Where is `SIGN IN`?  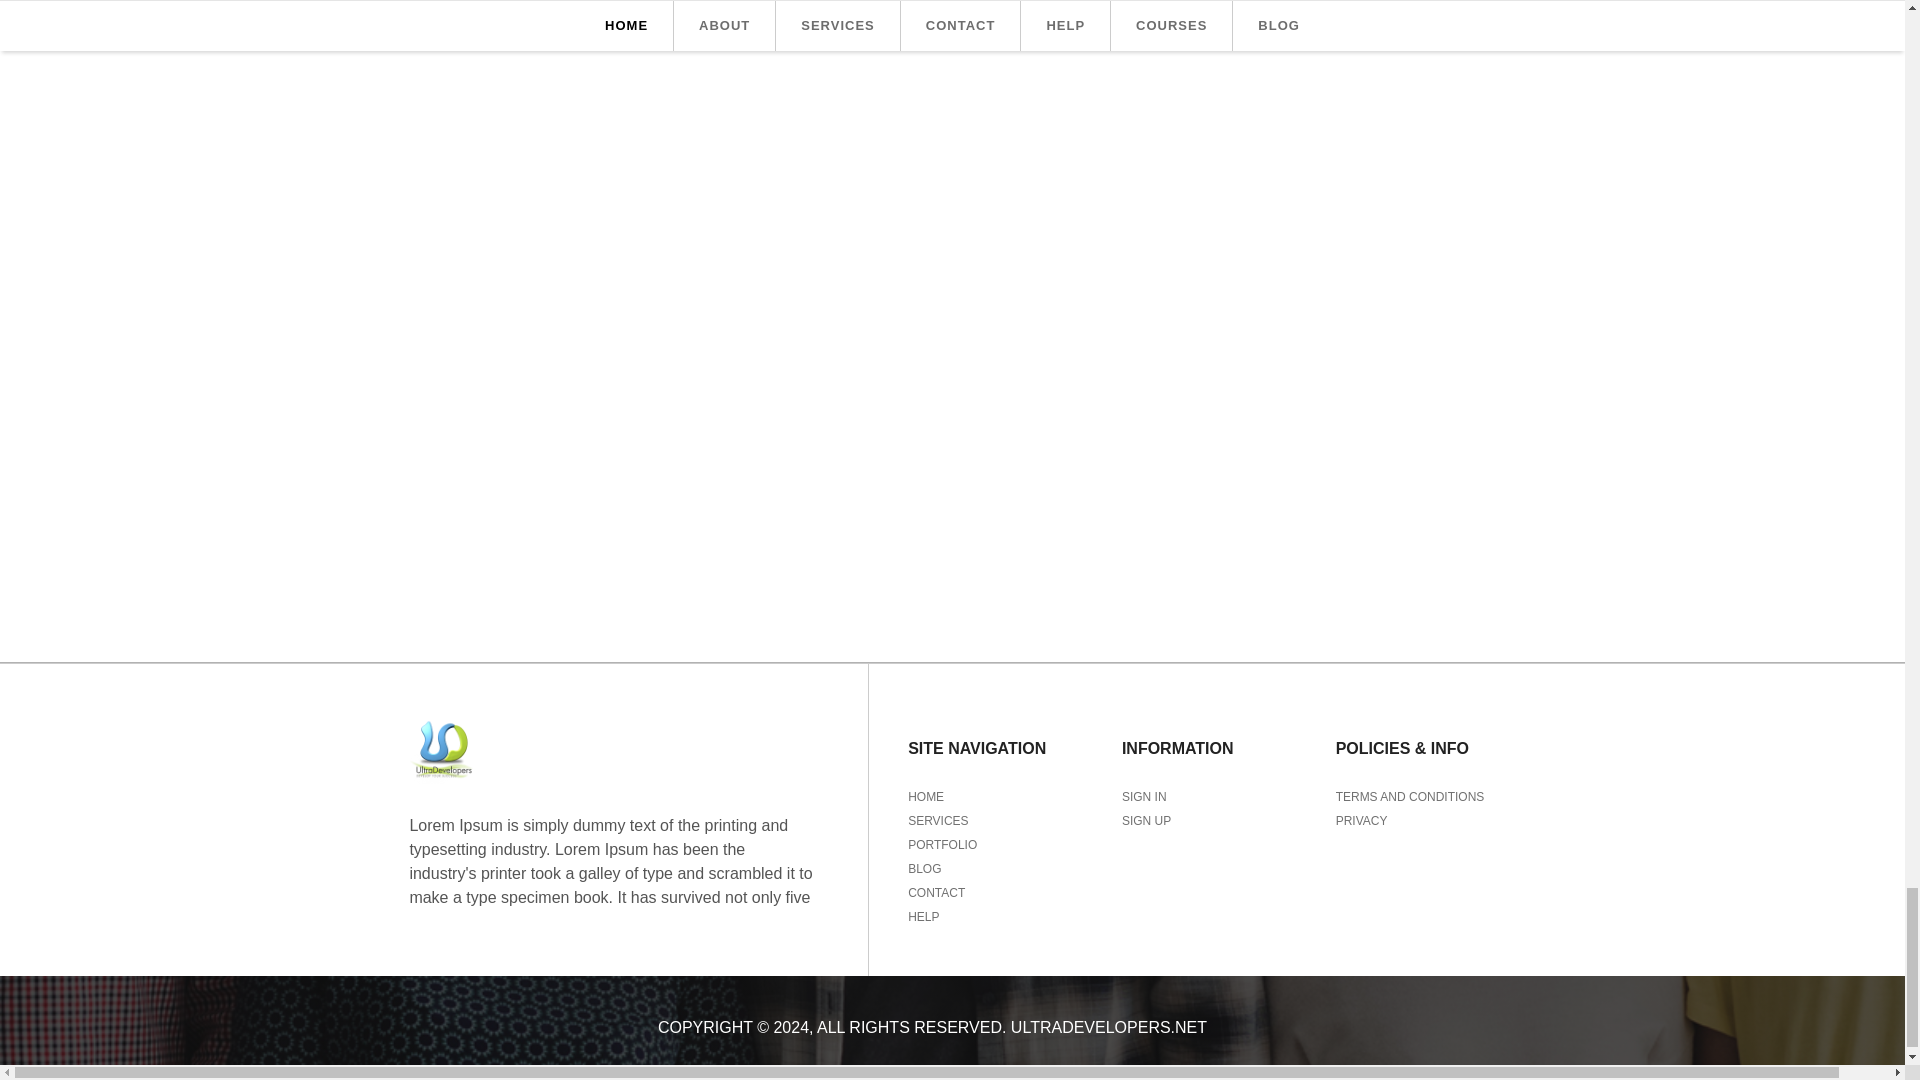
SIGN IN is located at coordinates (1144, 796).